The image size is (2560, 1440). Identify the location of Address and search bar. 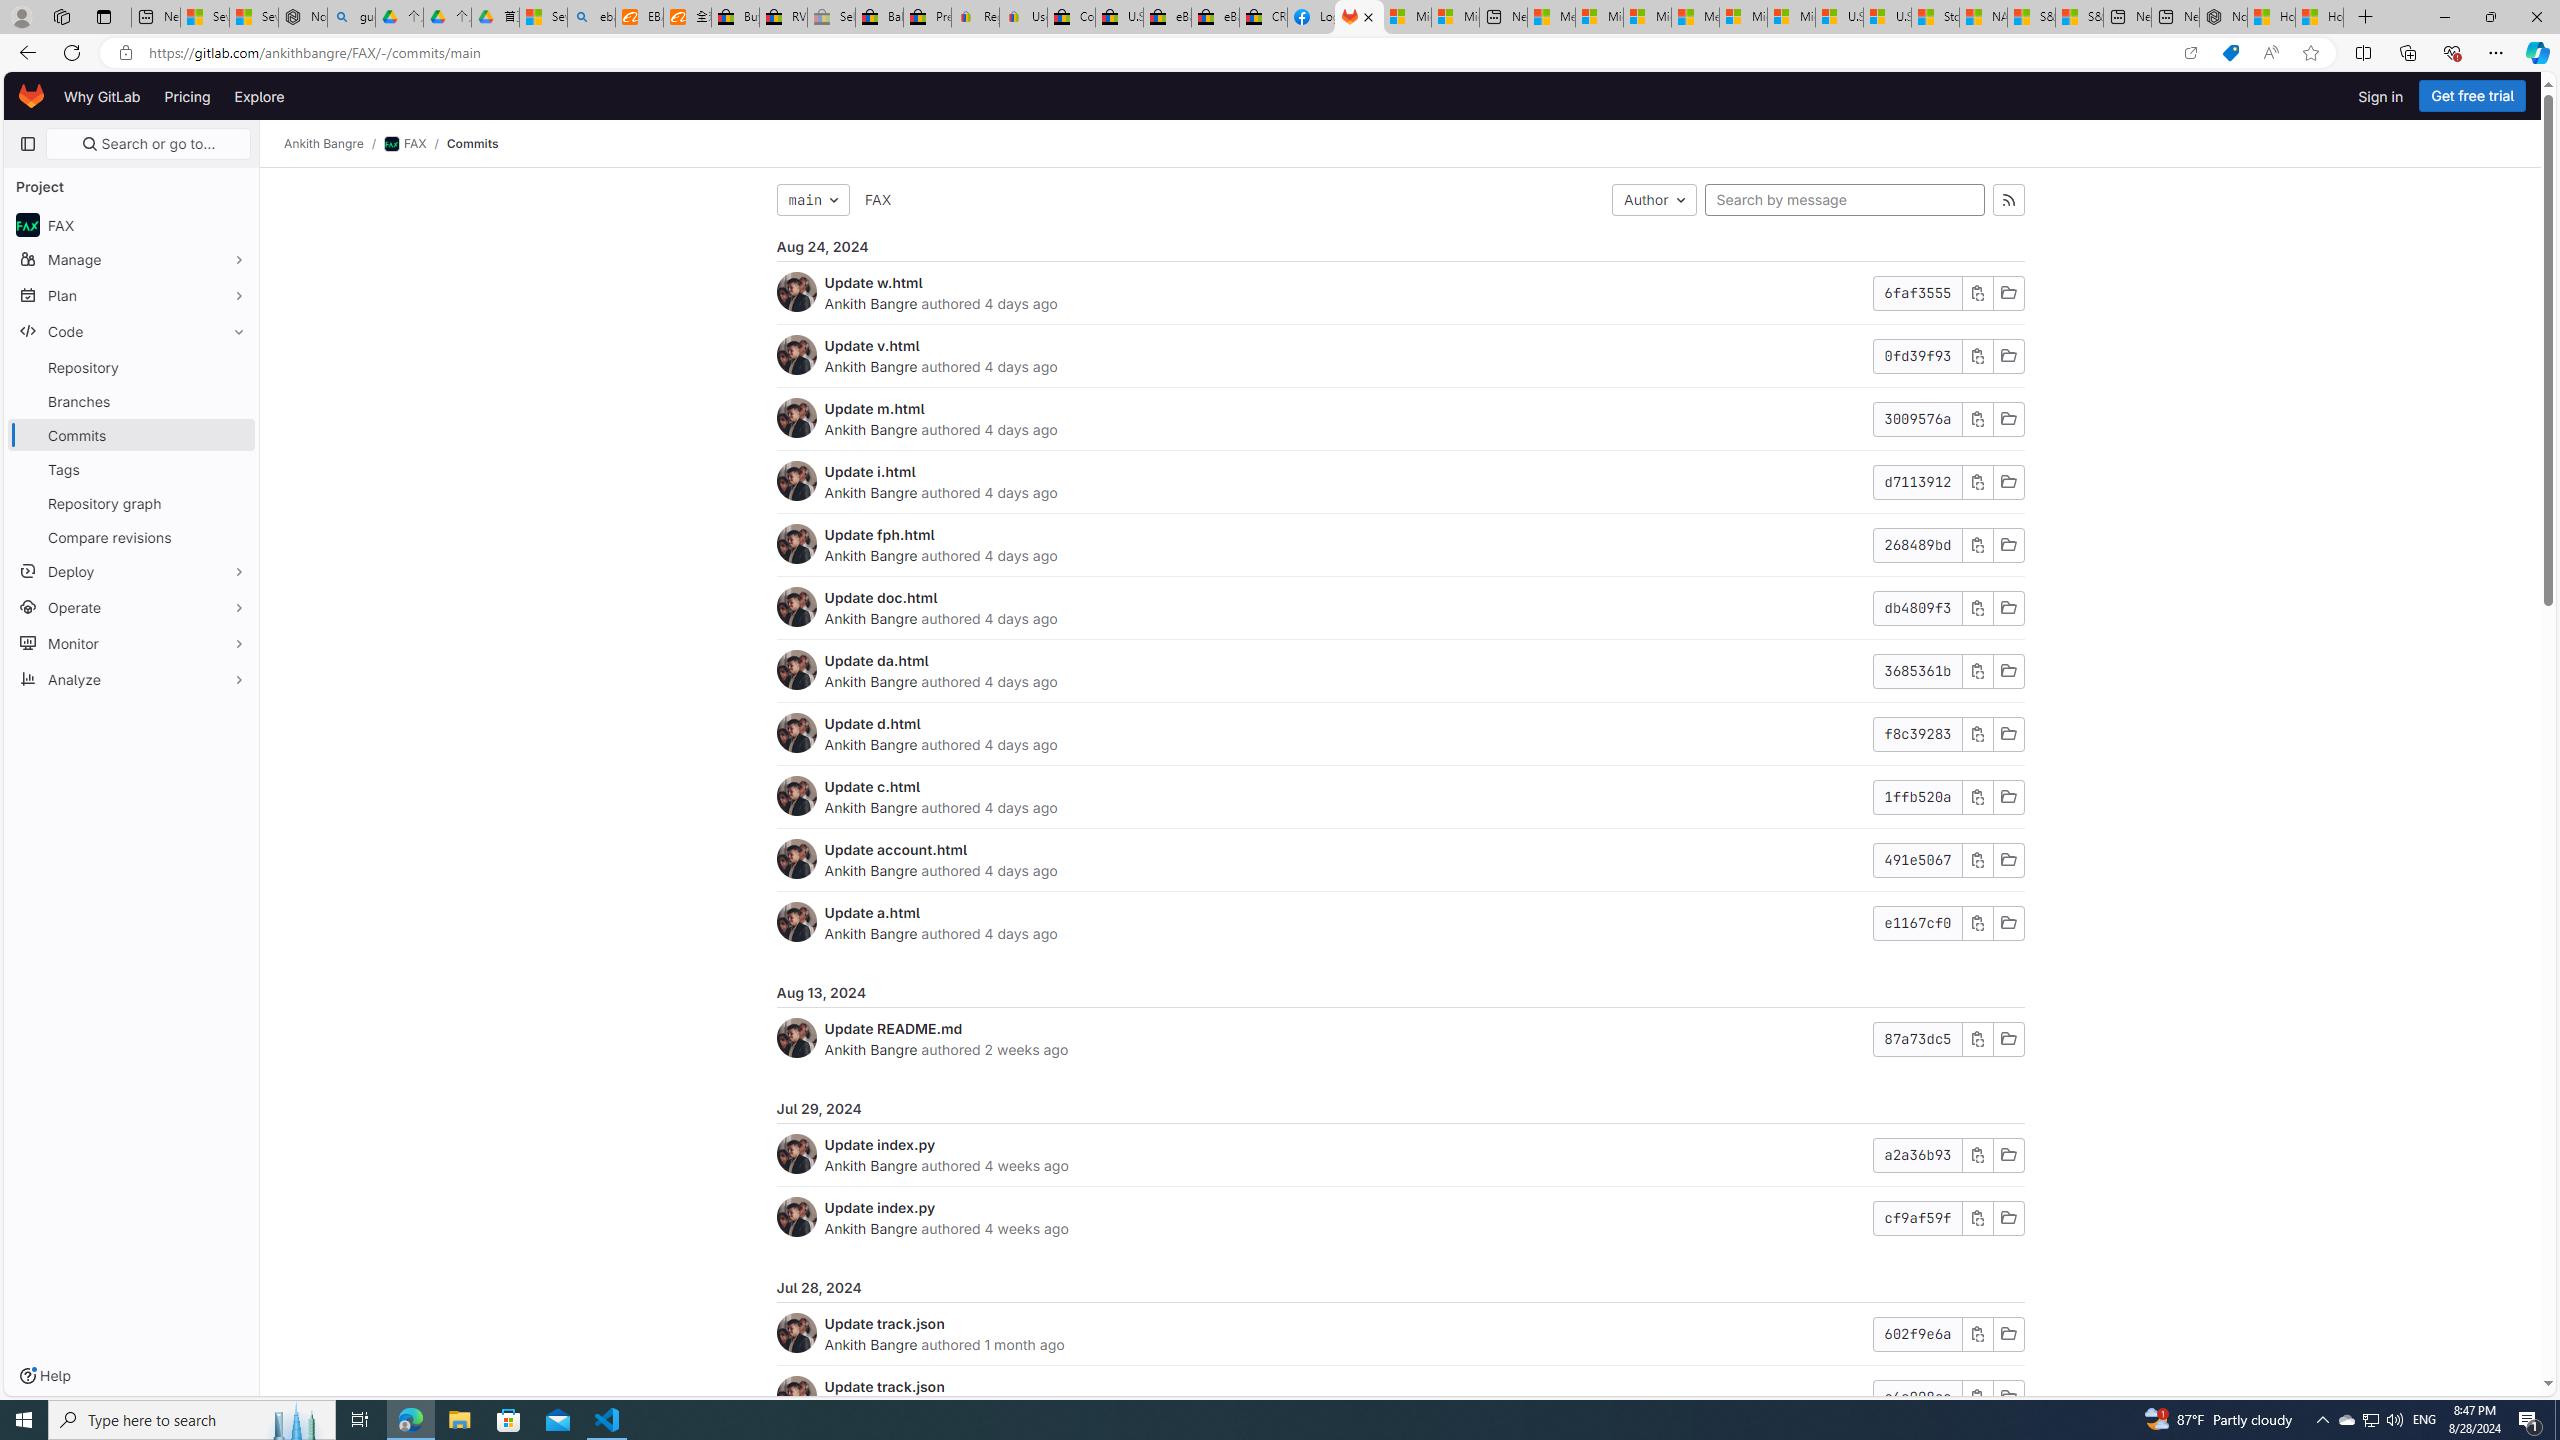
(1158, 53).